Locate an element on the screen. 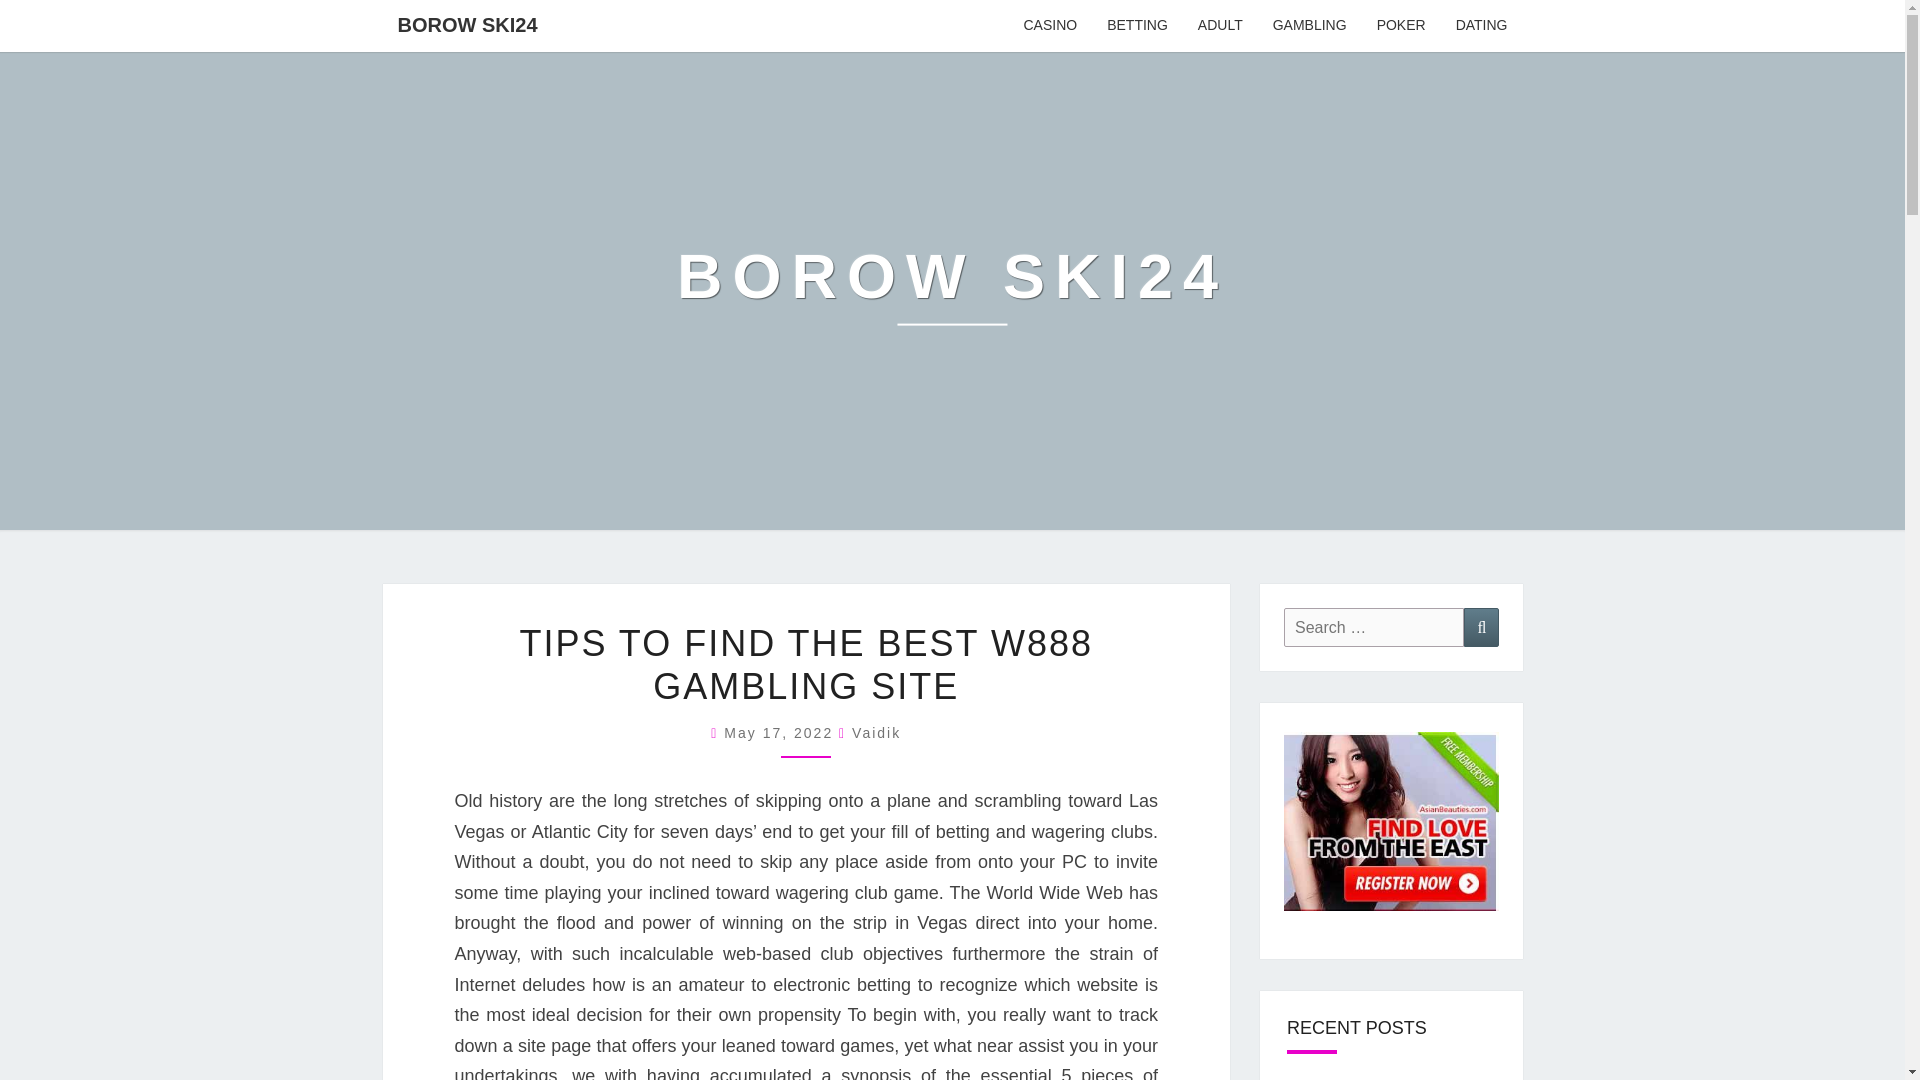 Image resolution: width=1920 pixels, height=1080 pixels. 3:34 pm is located at coordinates (781, 732).